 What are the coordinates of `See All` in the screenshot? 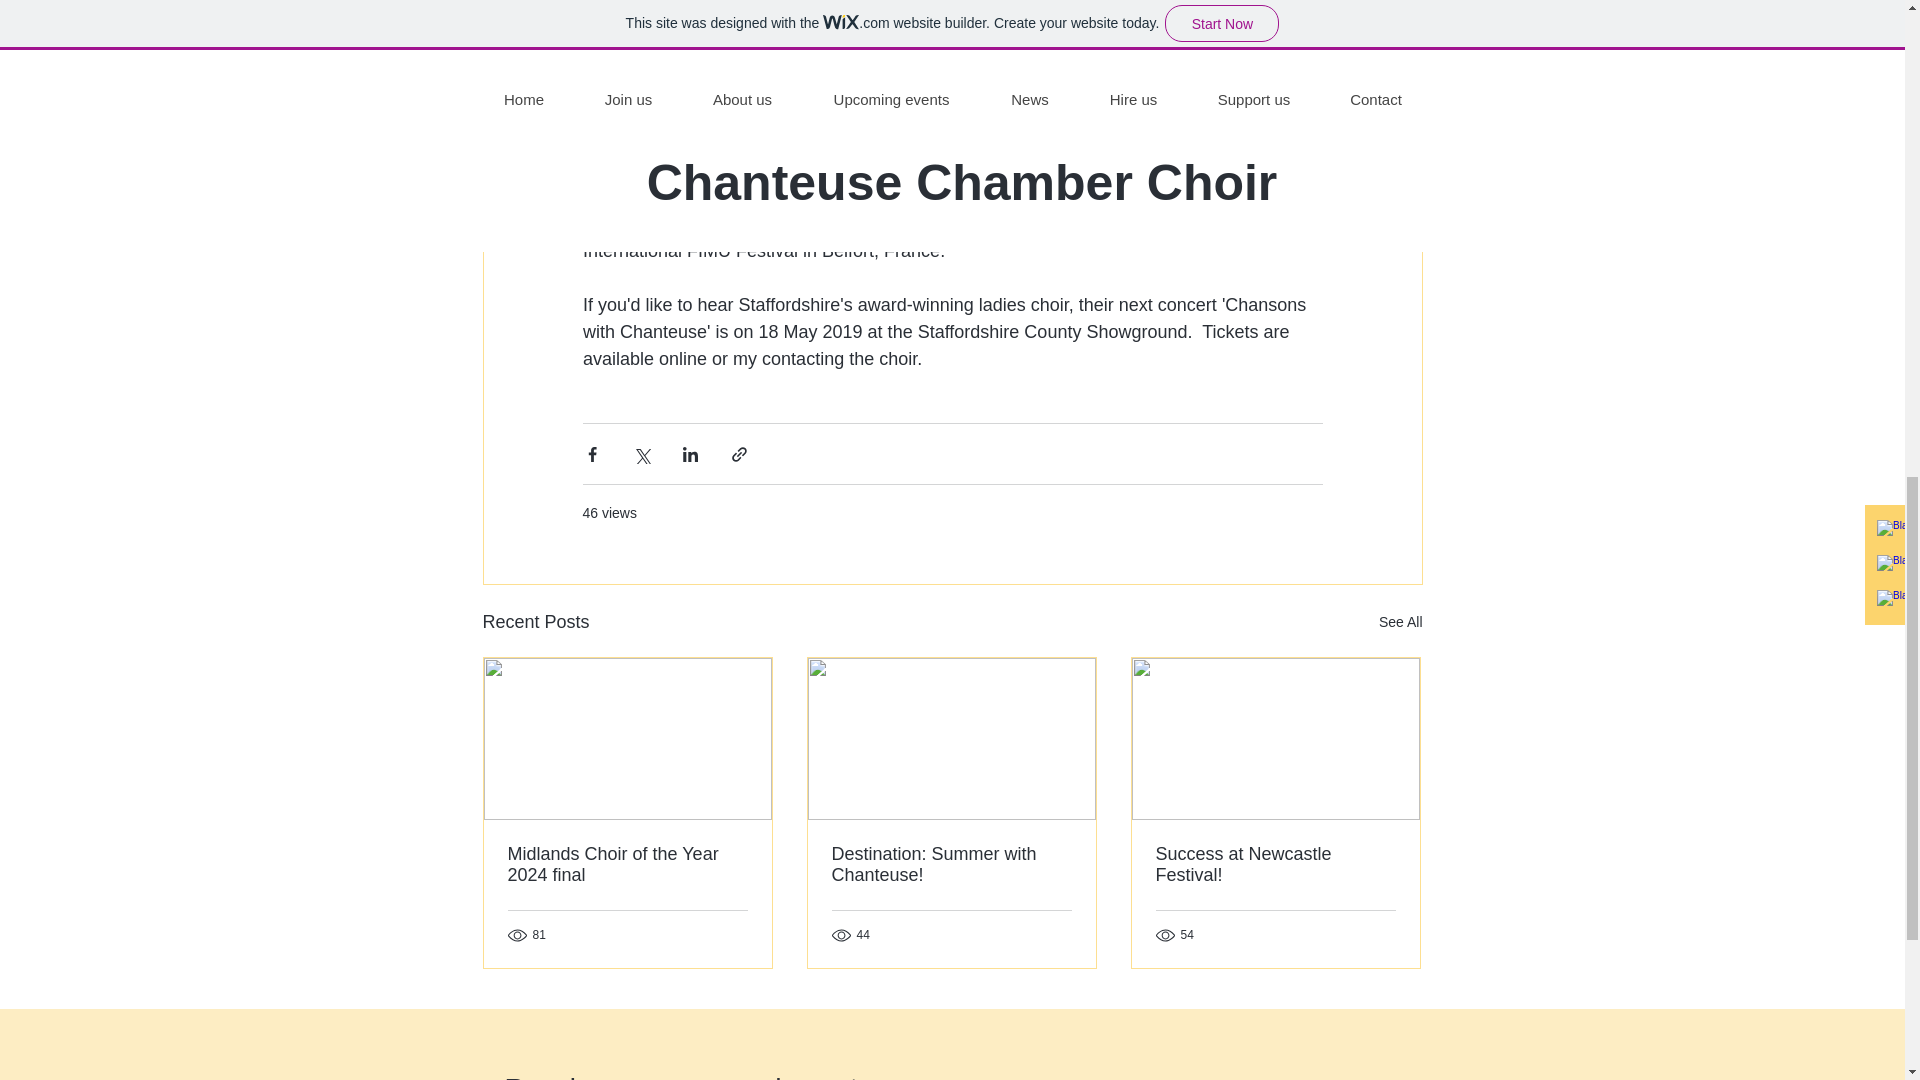 It's located at (1400, 622).